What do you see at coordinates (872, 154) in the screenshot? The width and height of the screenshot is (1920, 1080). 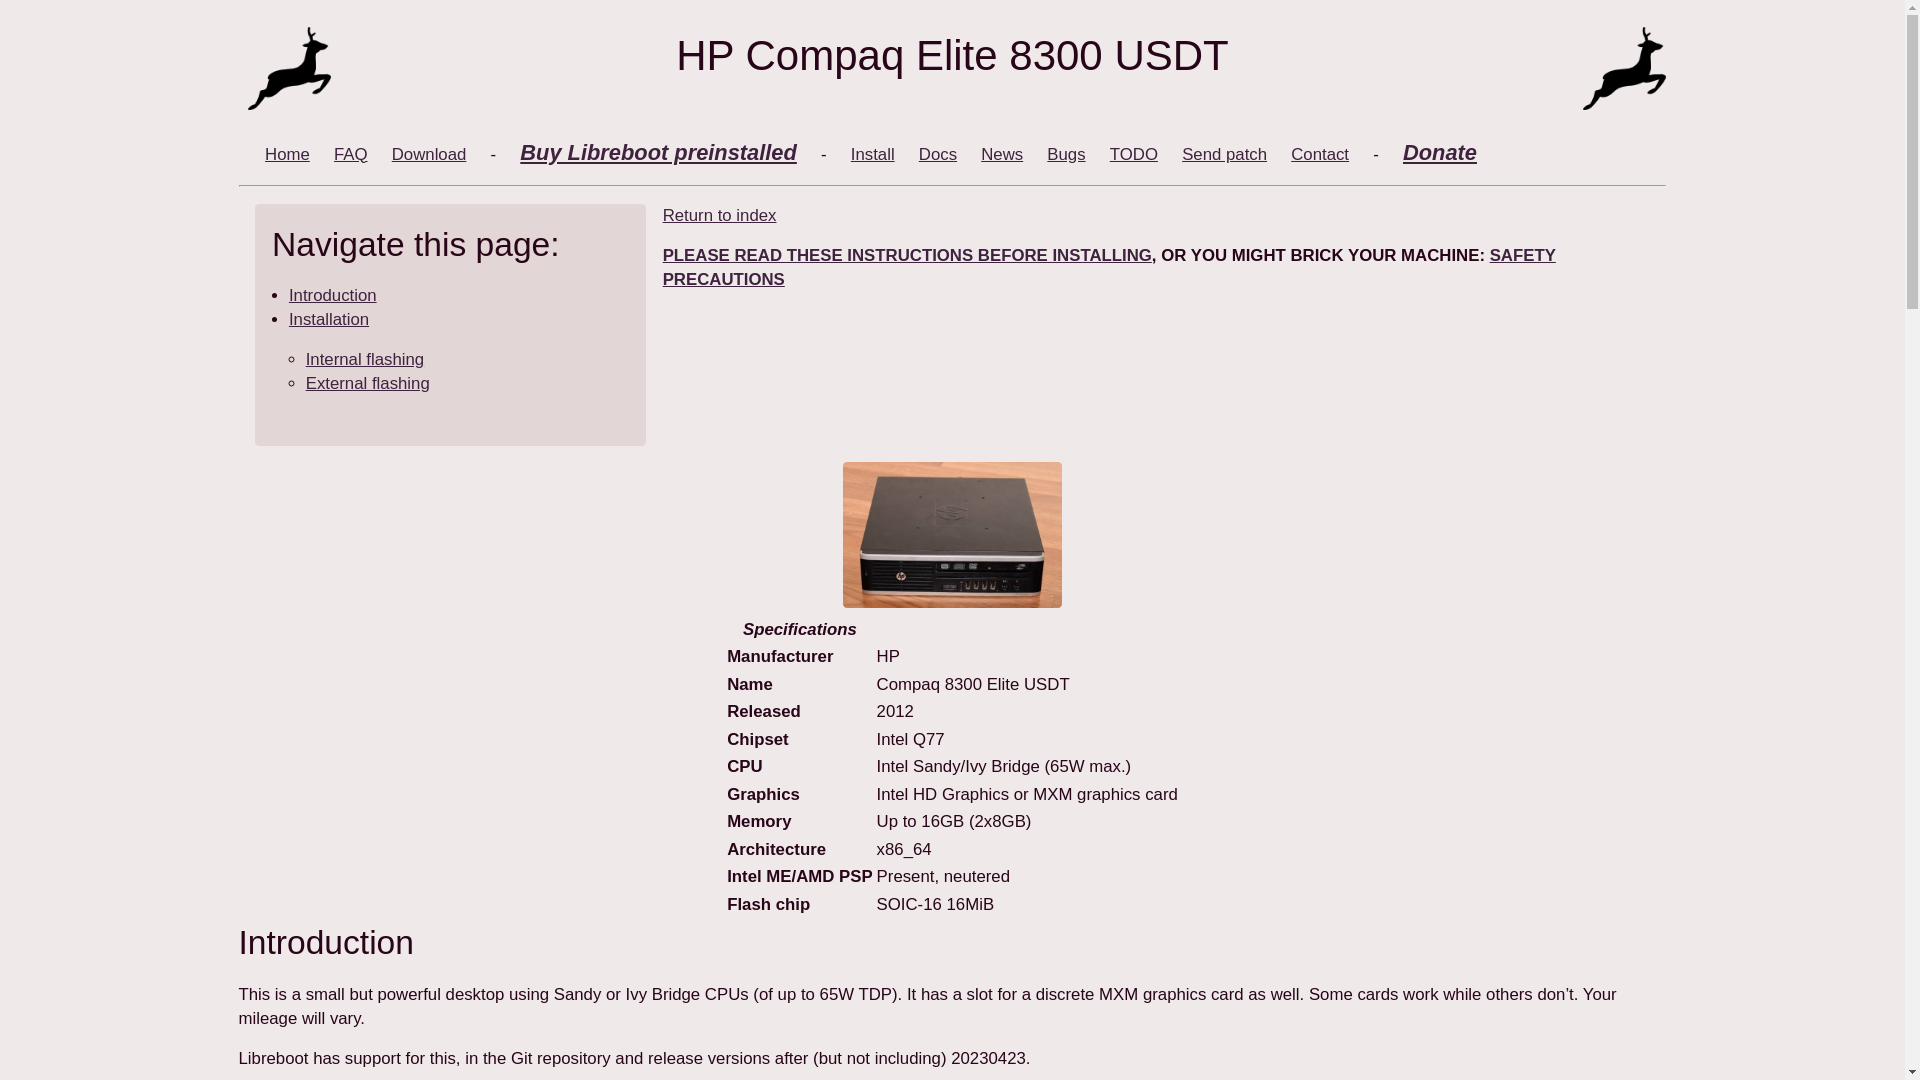 I see `Install` at bounding box center [872, 154].